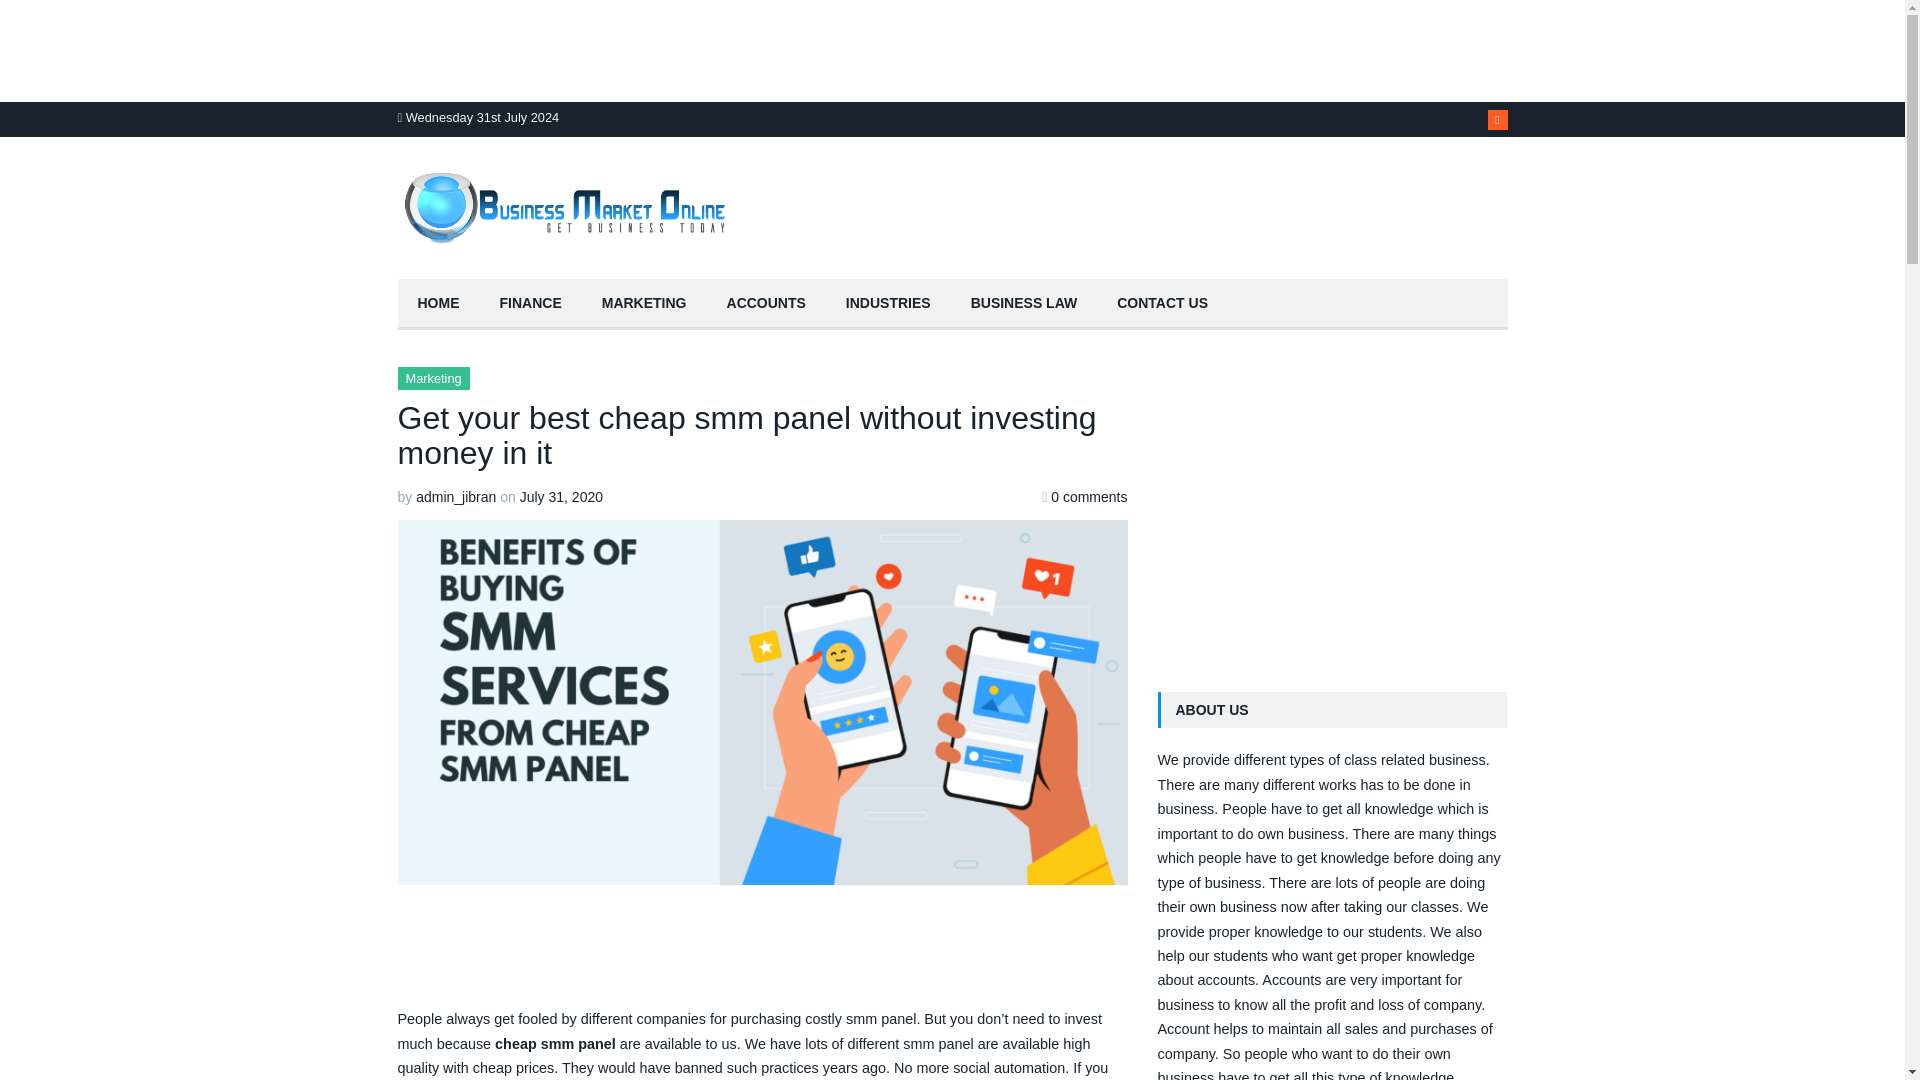 The height and width of the screenshot is (1080, 1920). I want to click on Accounts, so click(766, 304).